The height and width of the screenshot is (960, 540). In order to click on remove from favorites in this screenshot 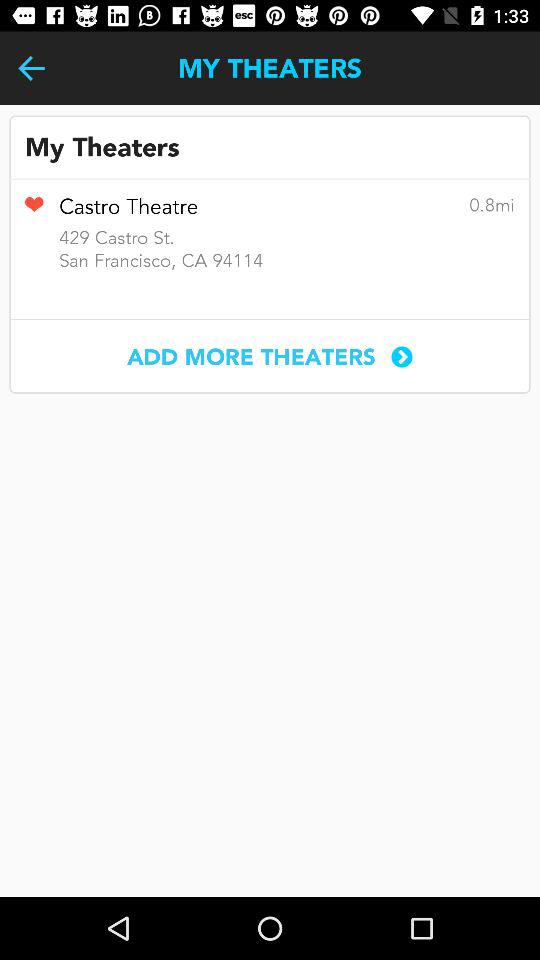, I will do `click(34, 211)`.